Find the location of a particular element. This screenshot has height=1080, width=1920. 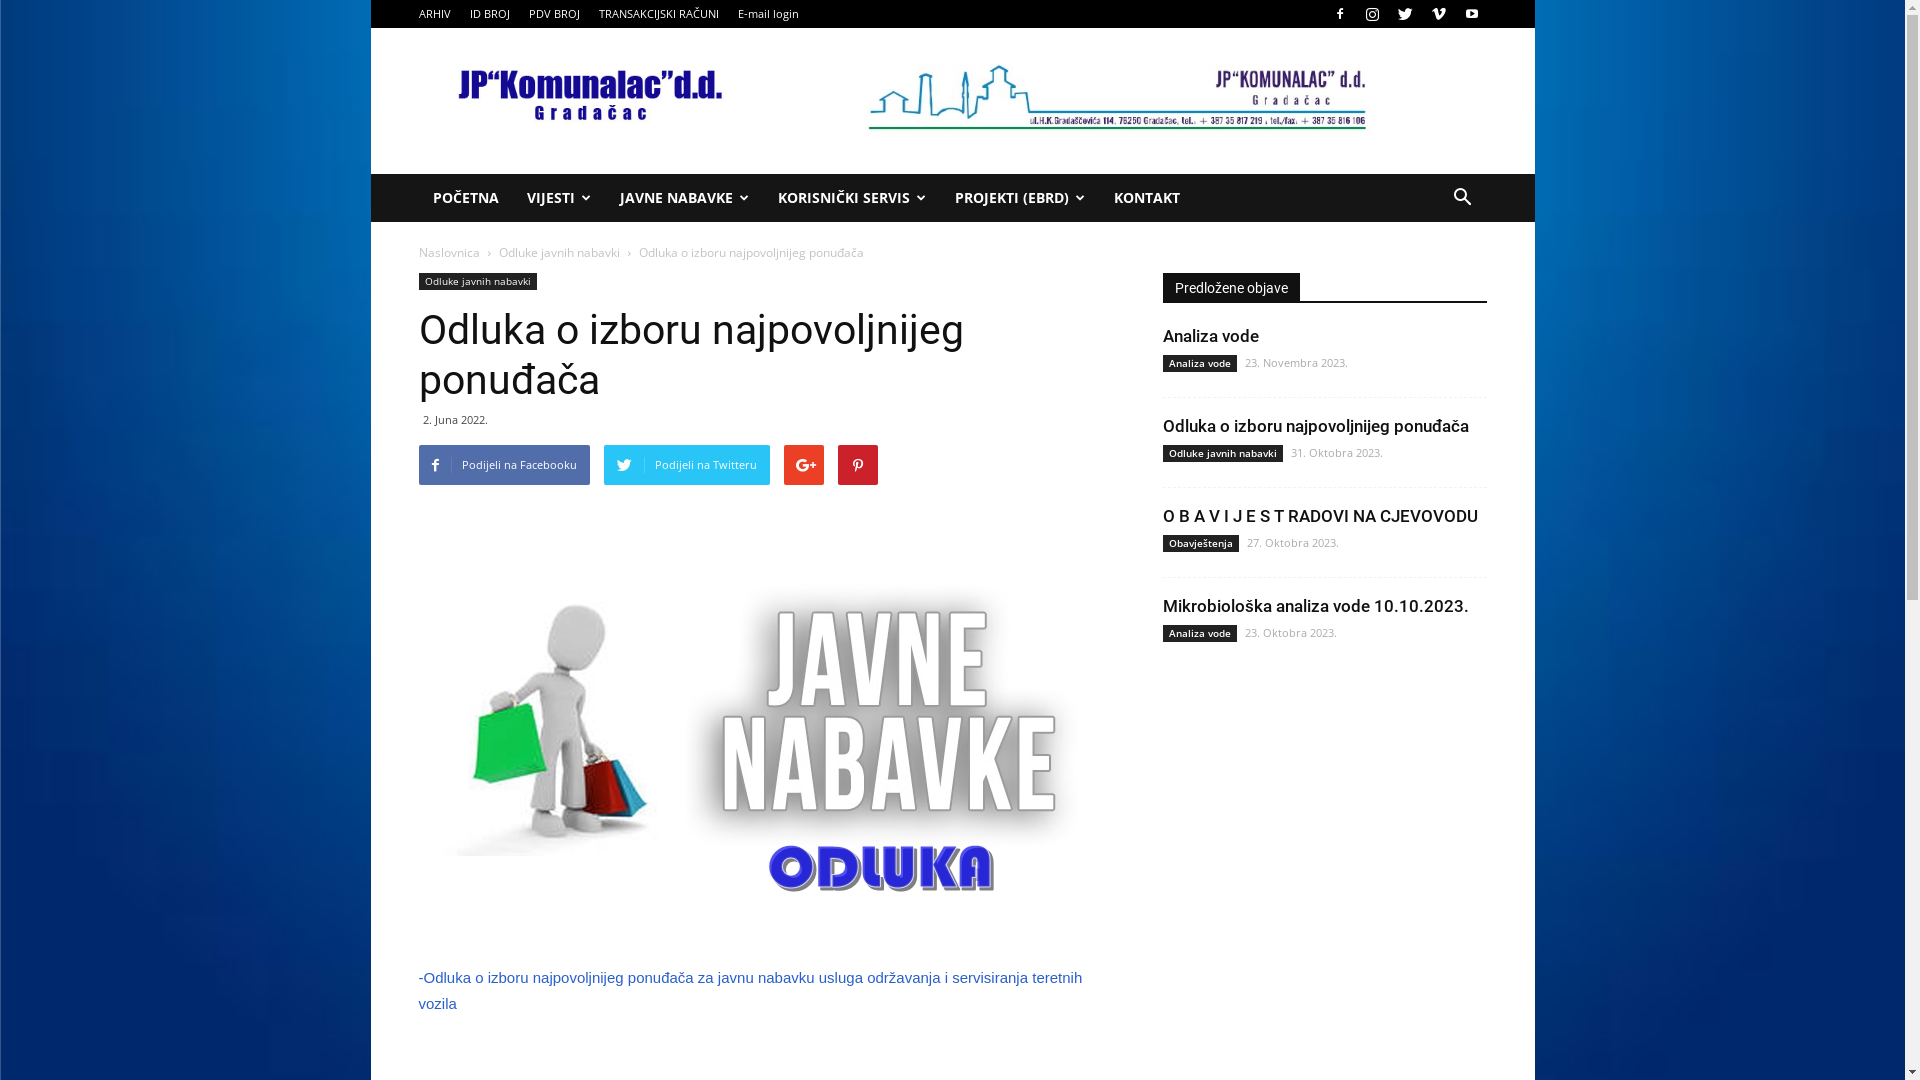

Vimeo is located at coordinates (1439, 14).